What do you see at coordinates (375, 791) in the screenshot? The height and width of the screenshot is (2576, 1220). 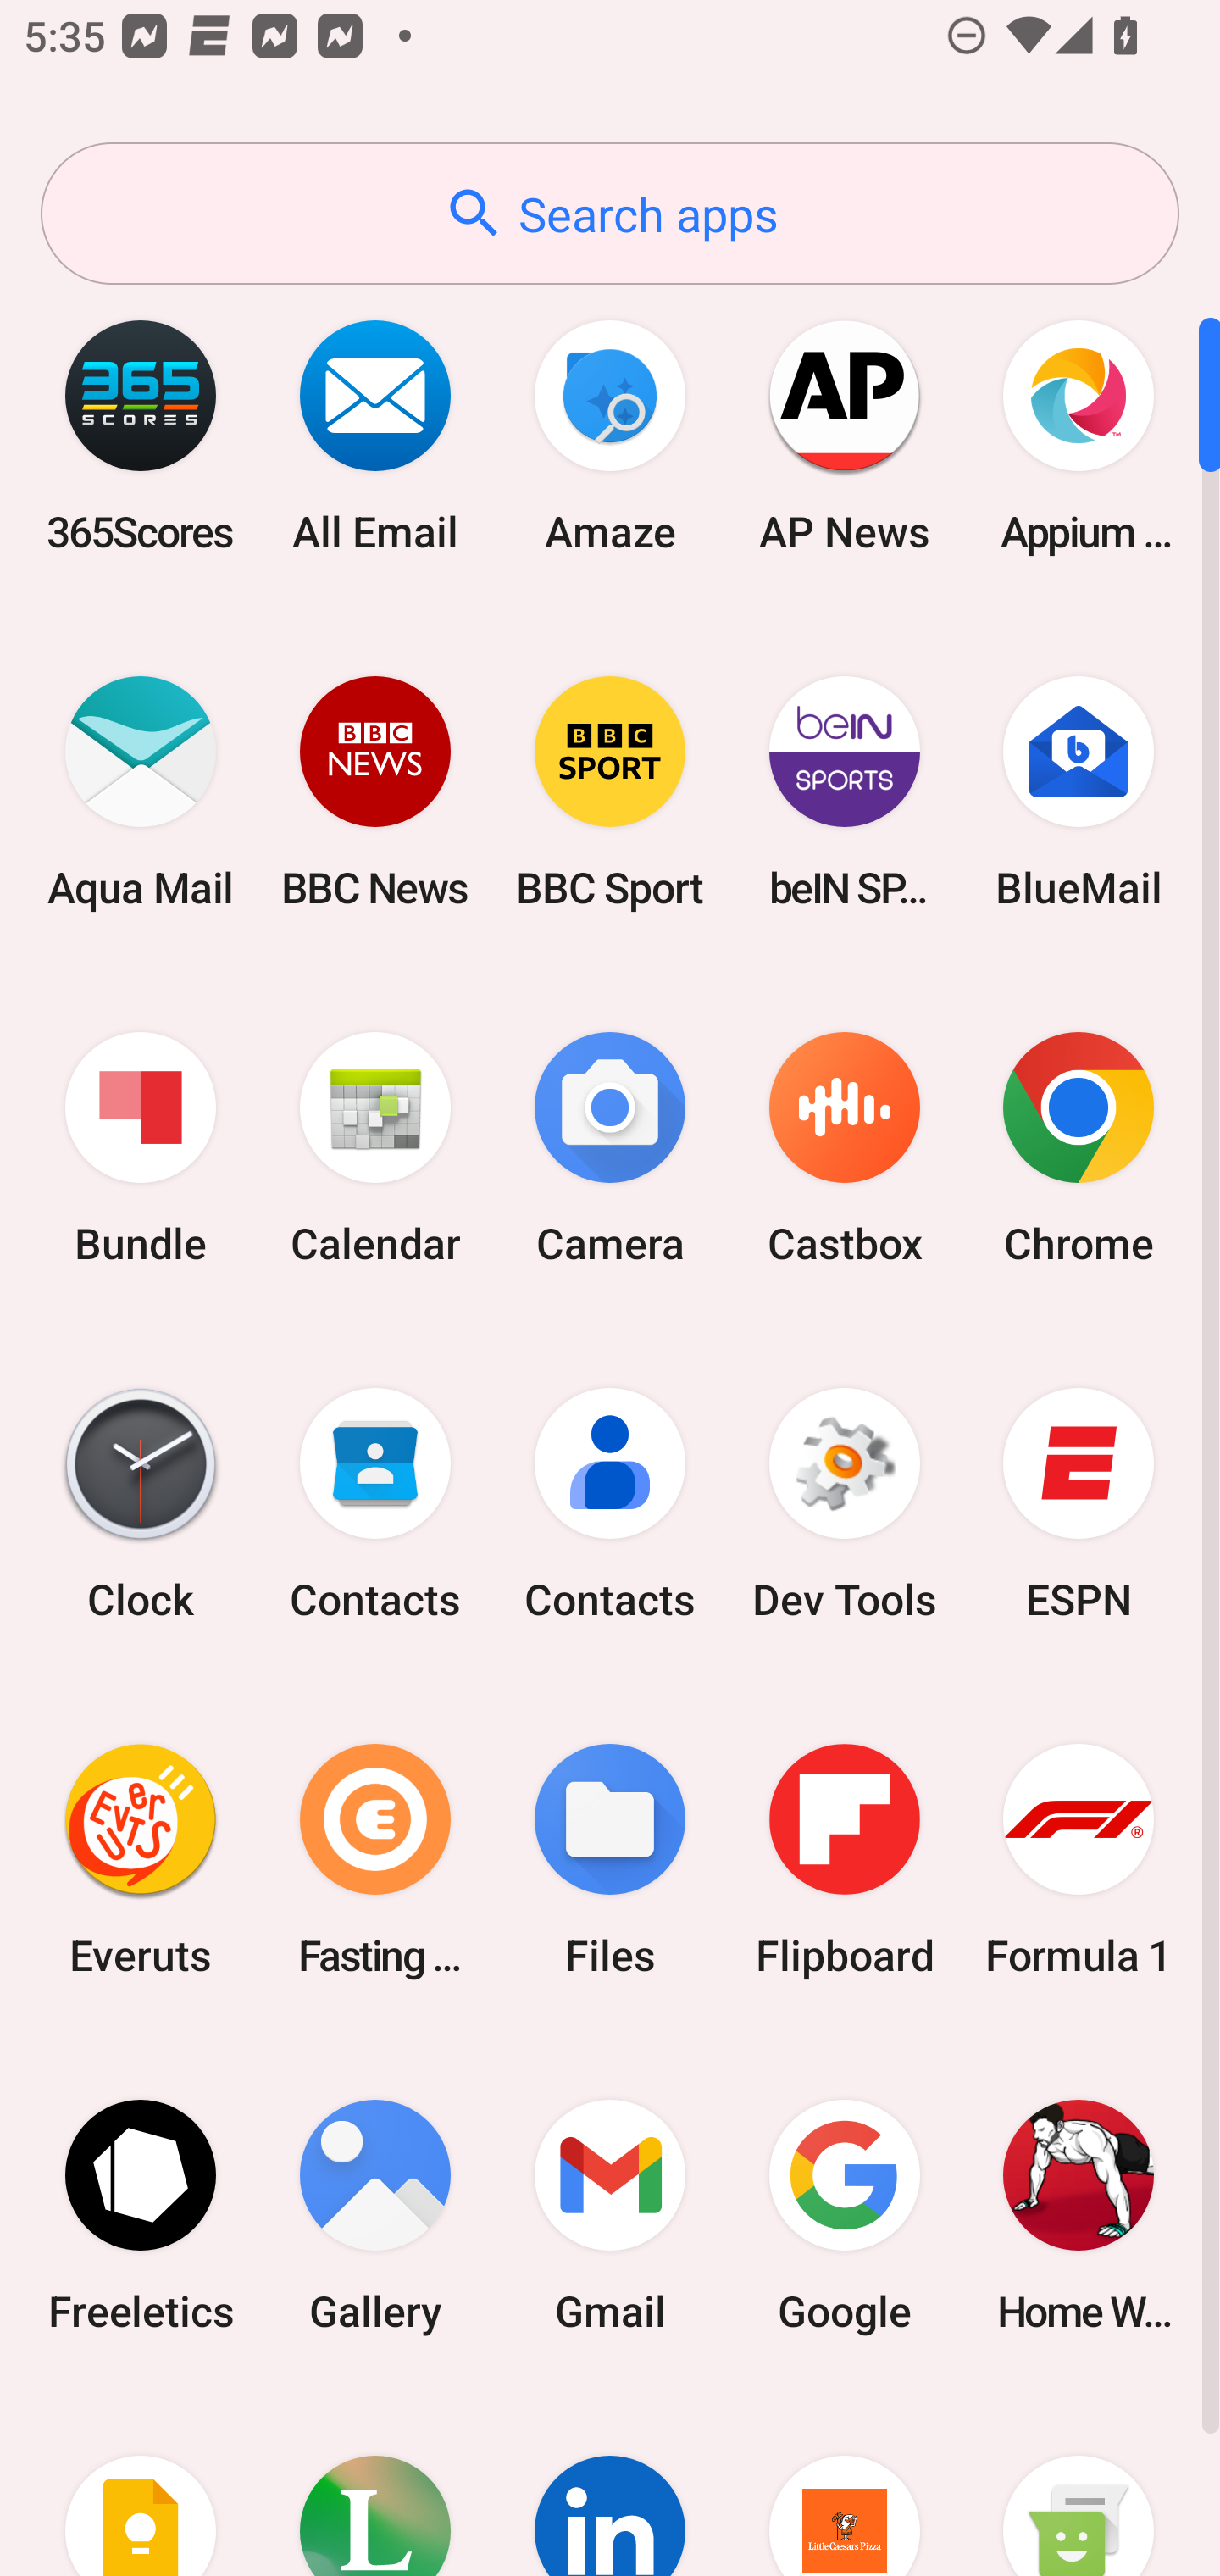 I see `BBC News` at bounding box center [375, 791].